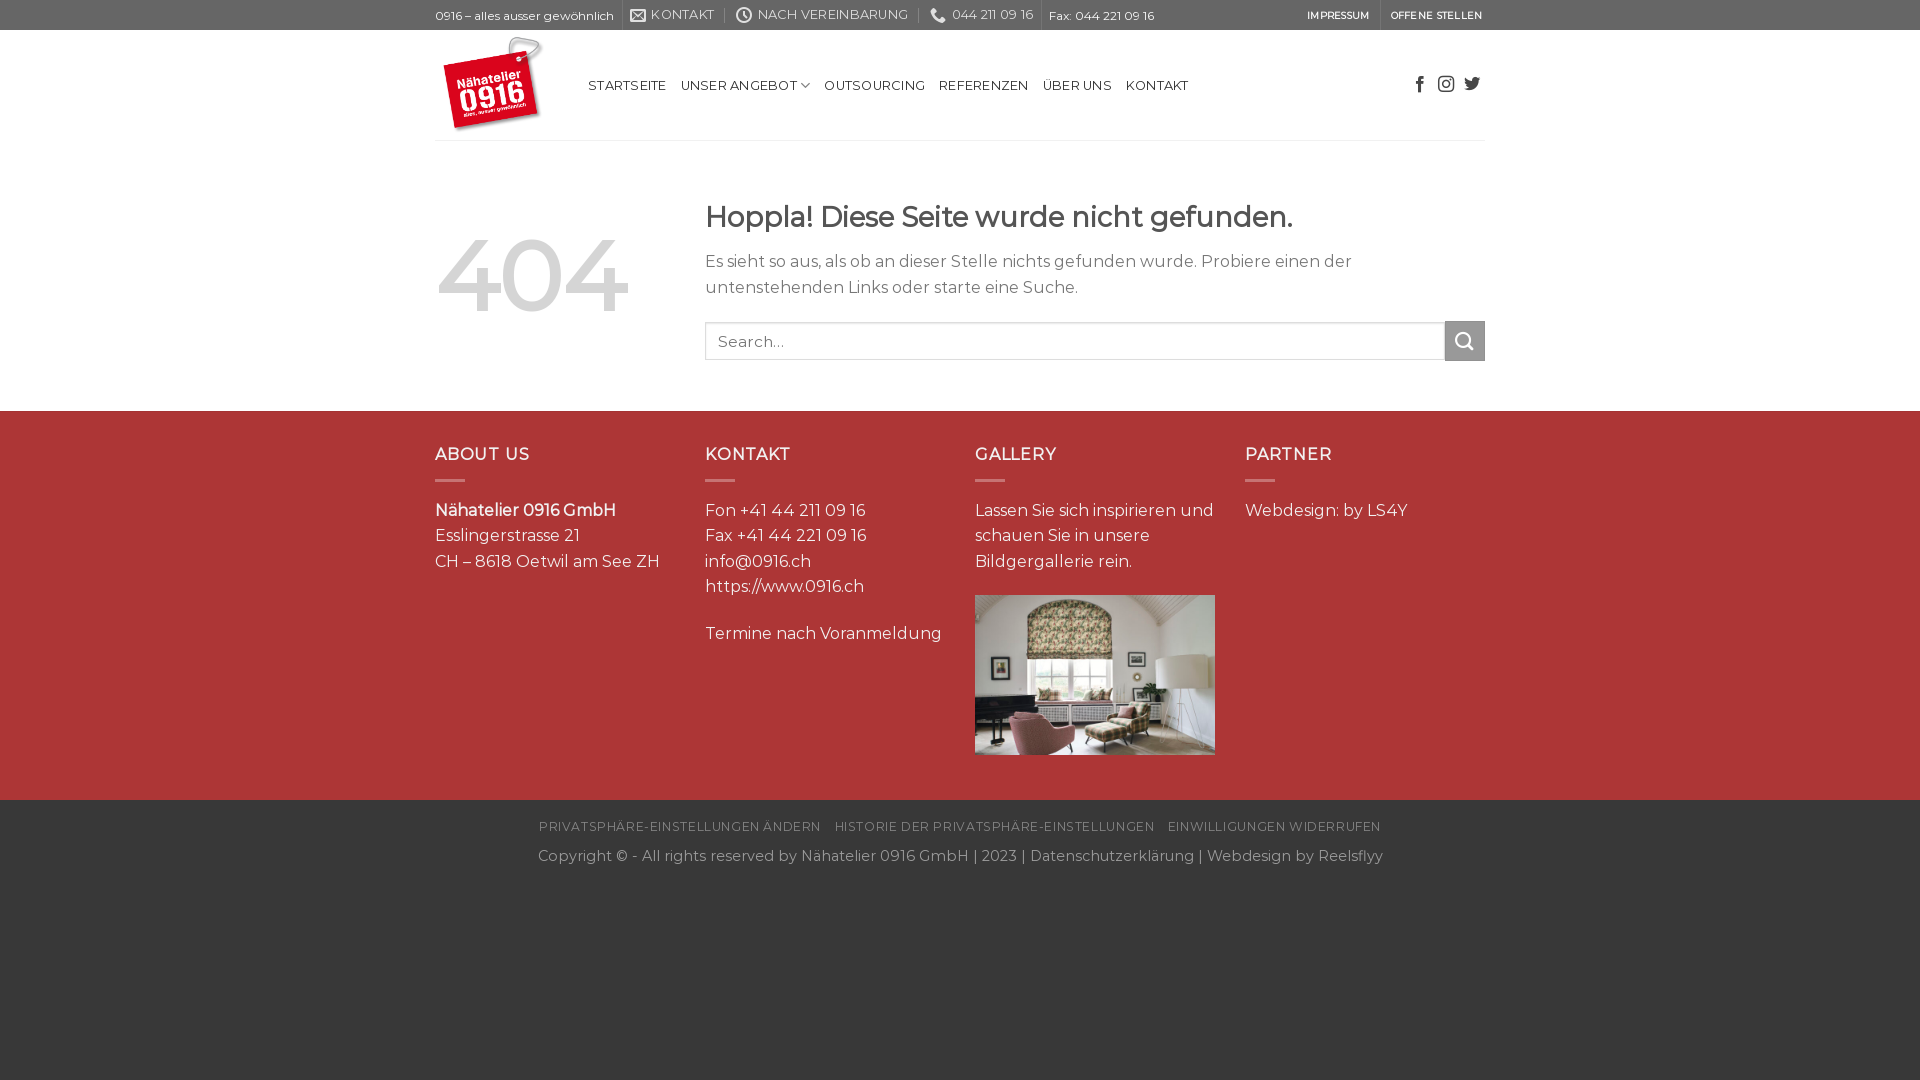  What do you see at coordinates (628, 86) in the screenshot?
I see `STARTSEITE` at bounding box center [628, 86].